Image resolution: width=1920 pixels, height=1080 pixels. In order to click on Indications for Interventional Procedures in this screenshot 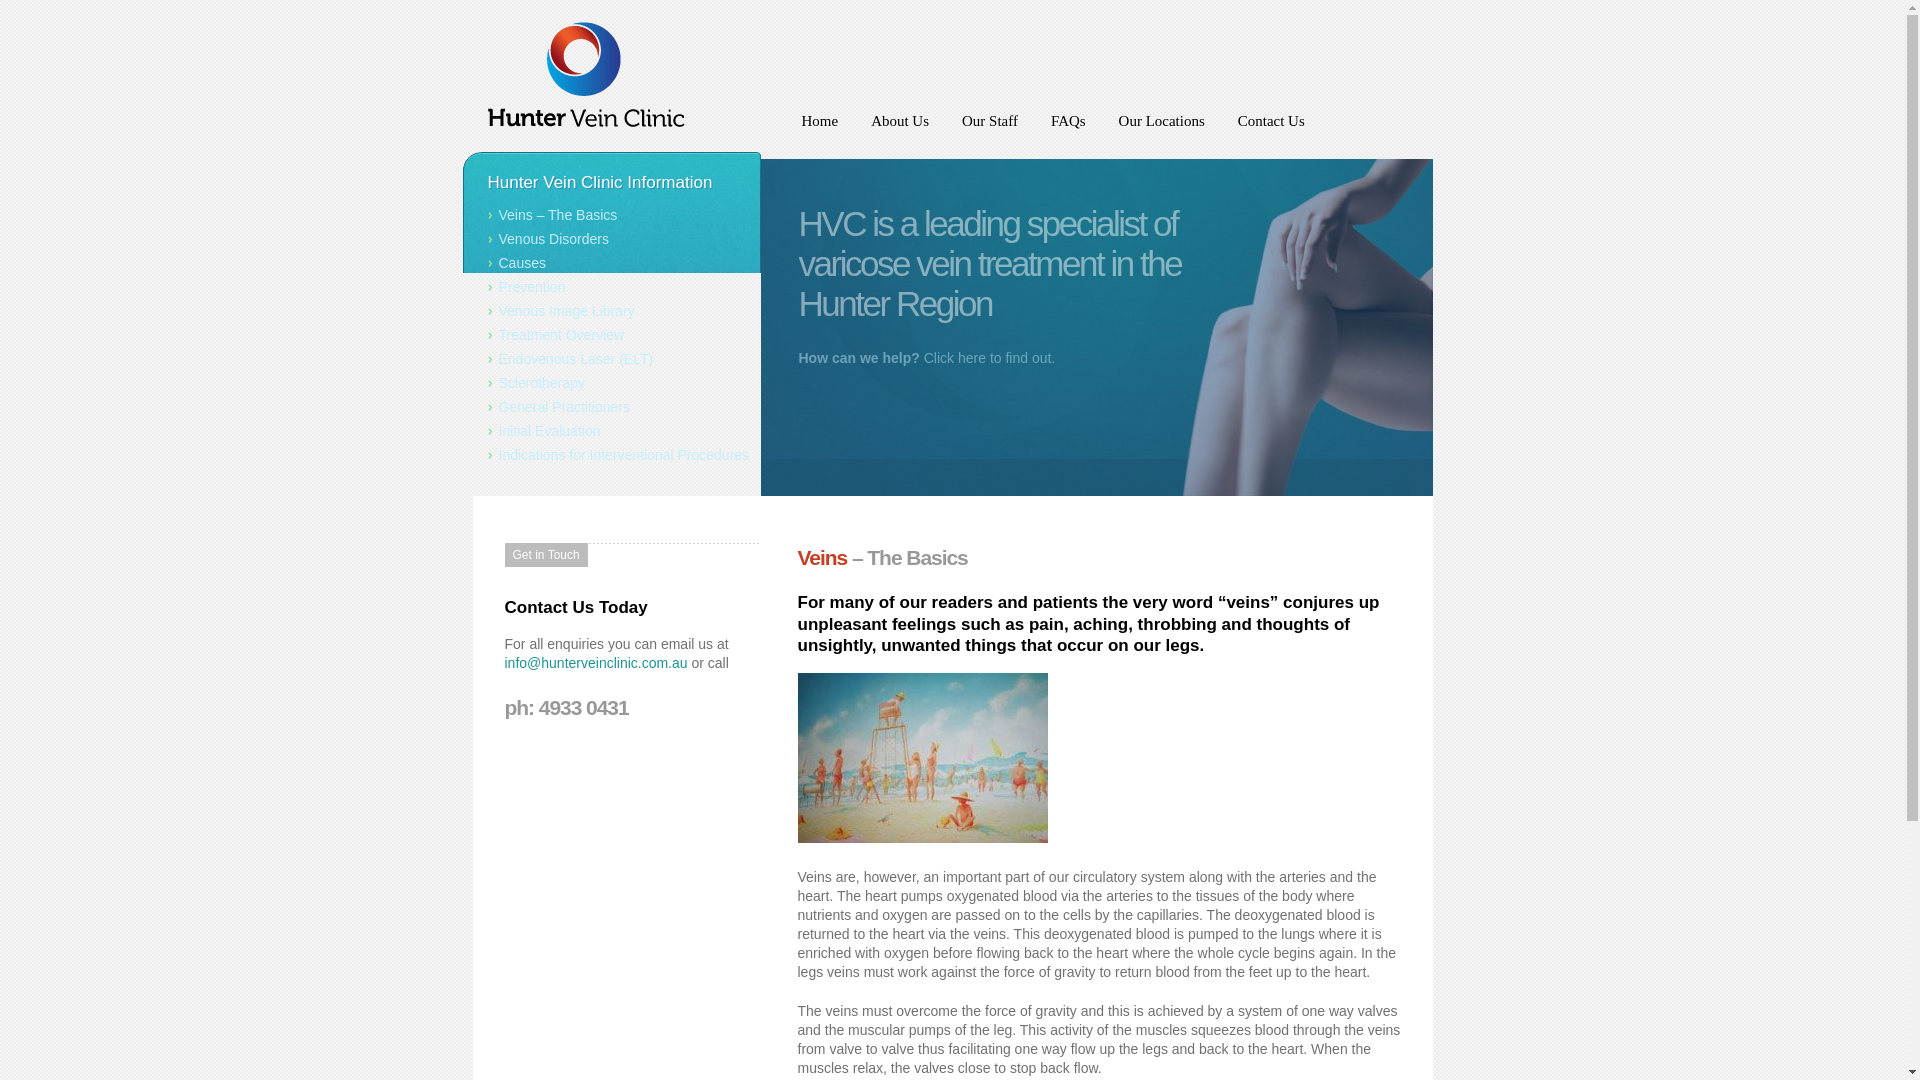, I will do `click(612, 455)`.